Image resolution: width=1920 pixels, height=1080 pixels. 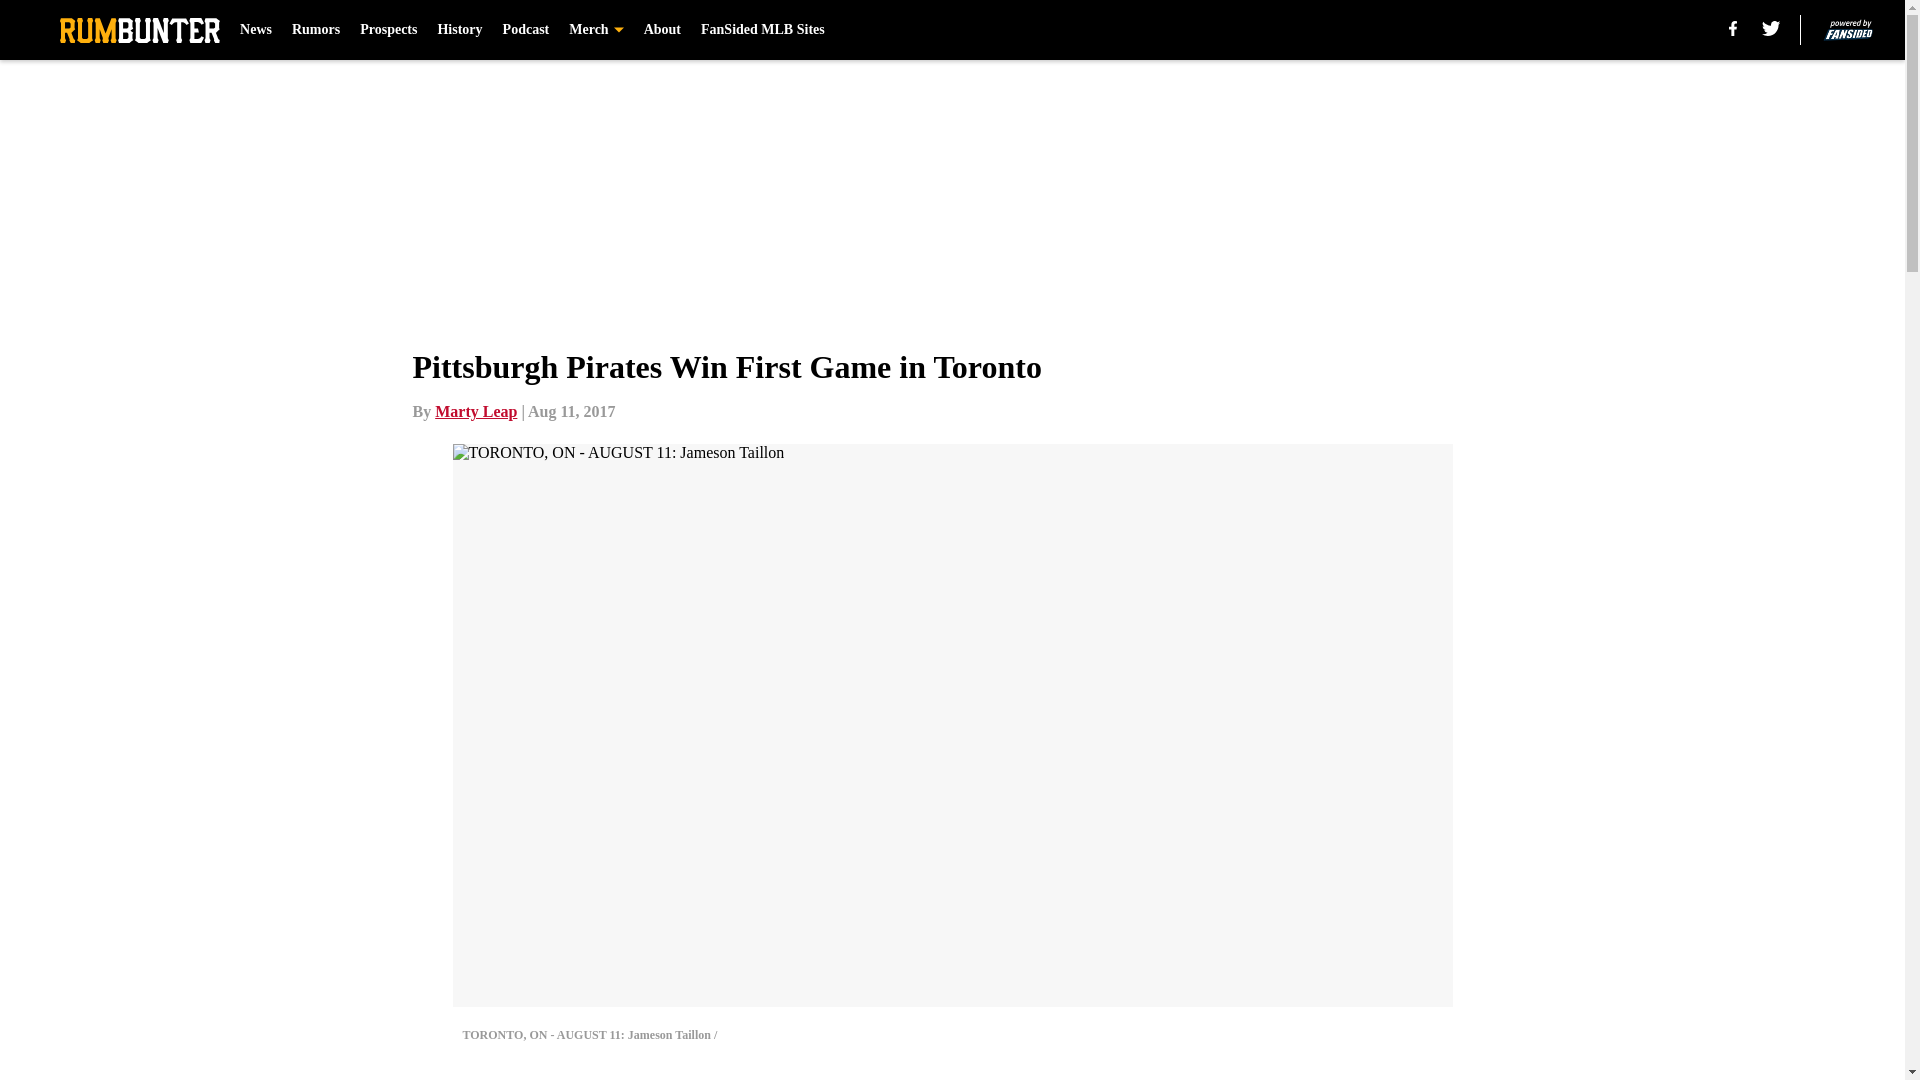 What do you see at coordinates (459, 30) in the screenshot?
I see `History` at bounding box center [459, 30].